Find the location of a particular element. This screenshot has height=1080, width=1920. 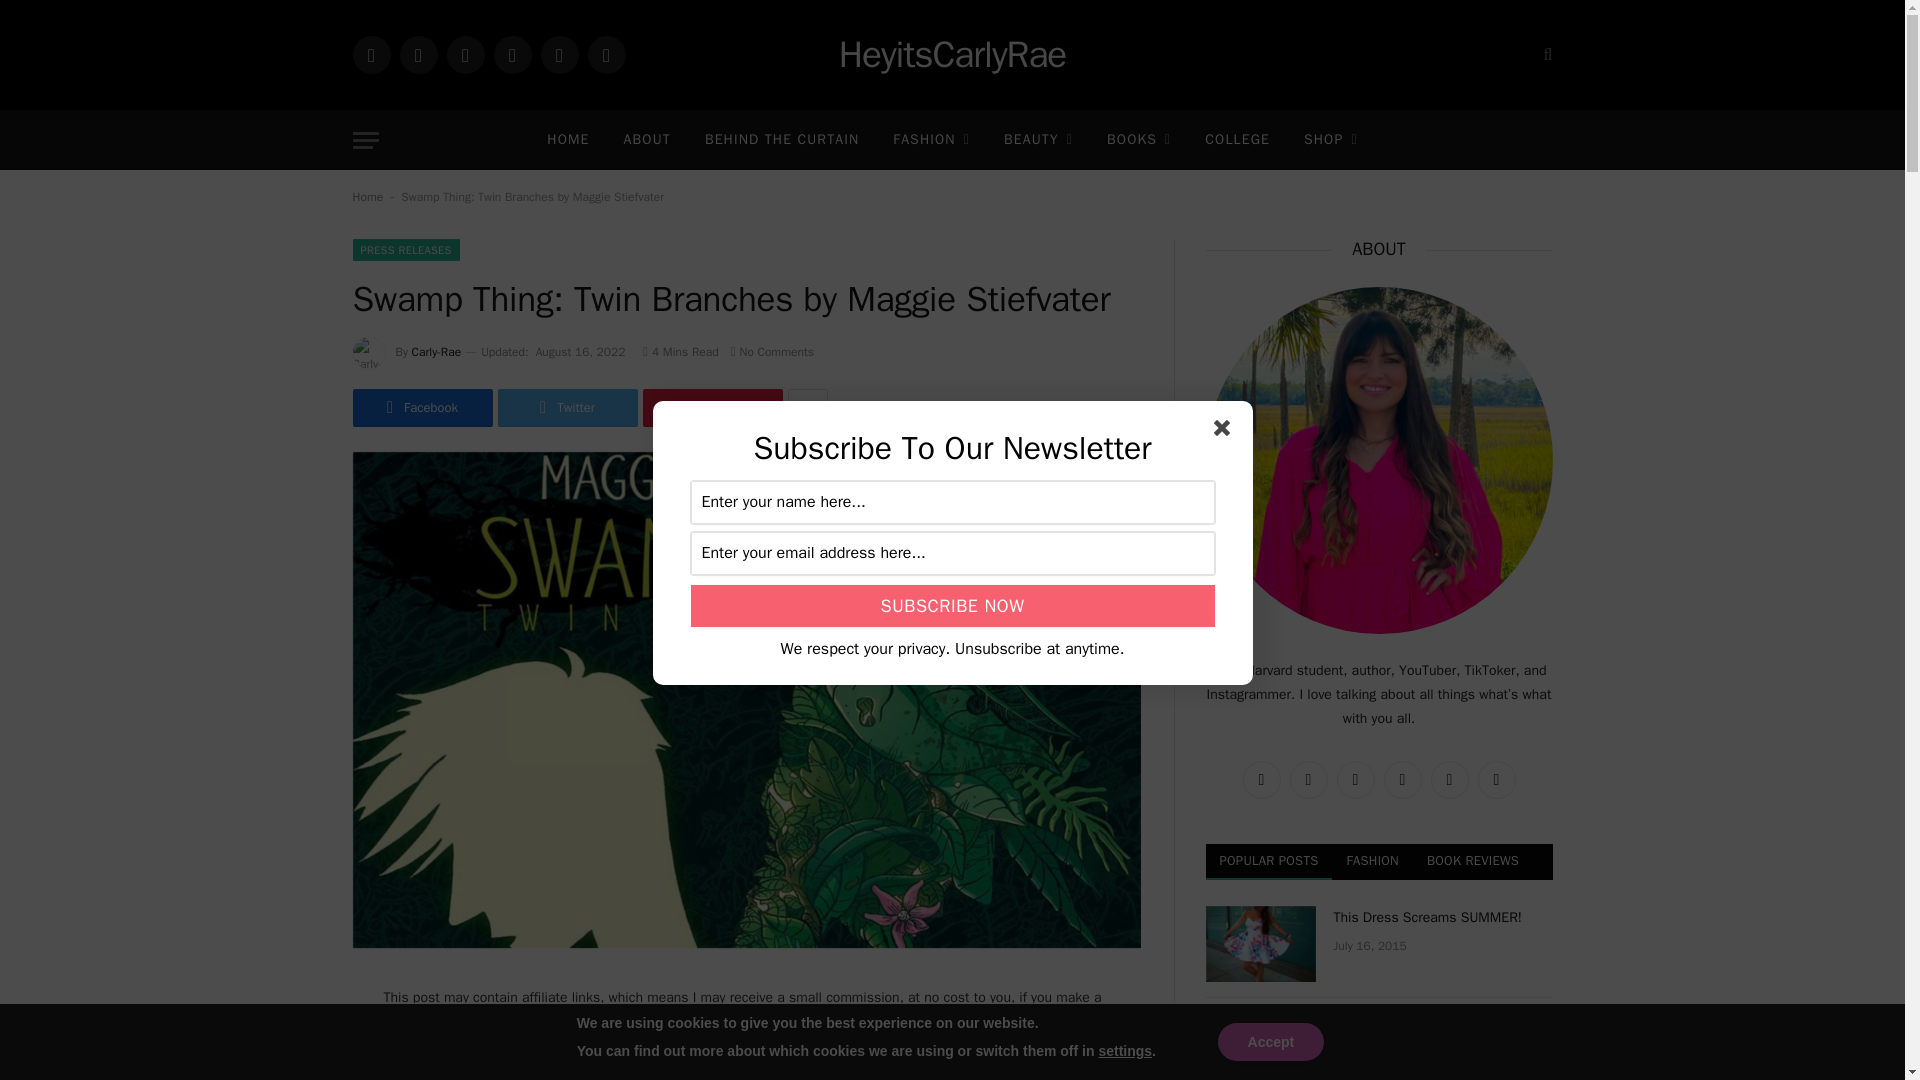

YouTube is located at coordinates (606, 54).